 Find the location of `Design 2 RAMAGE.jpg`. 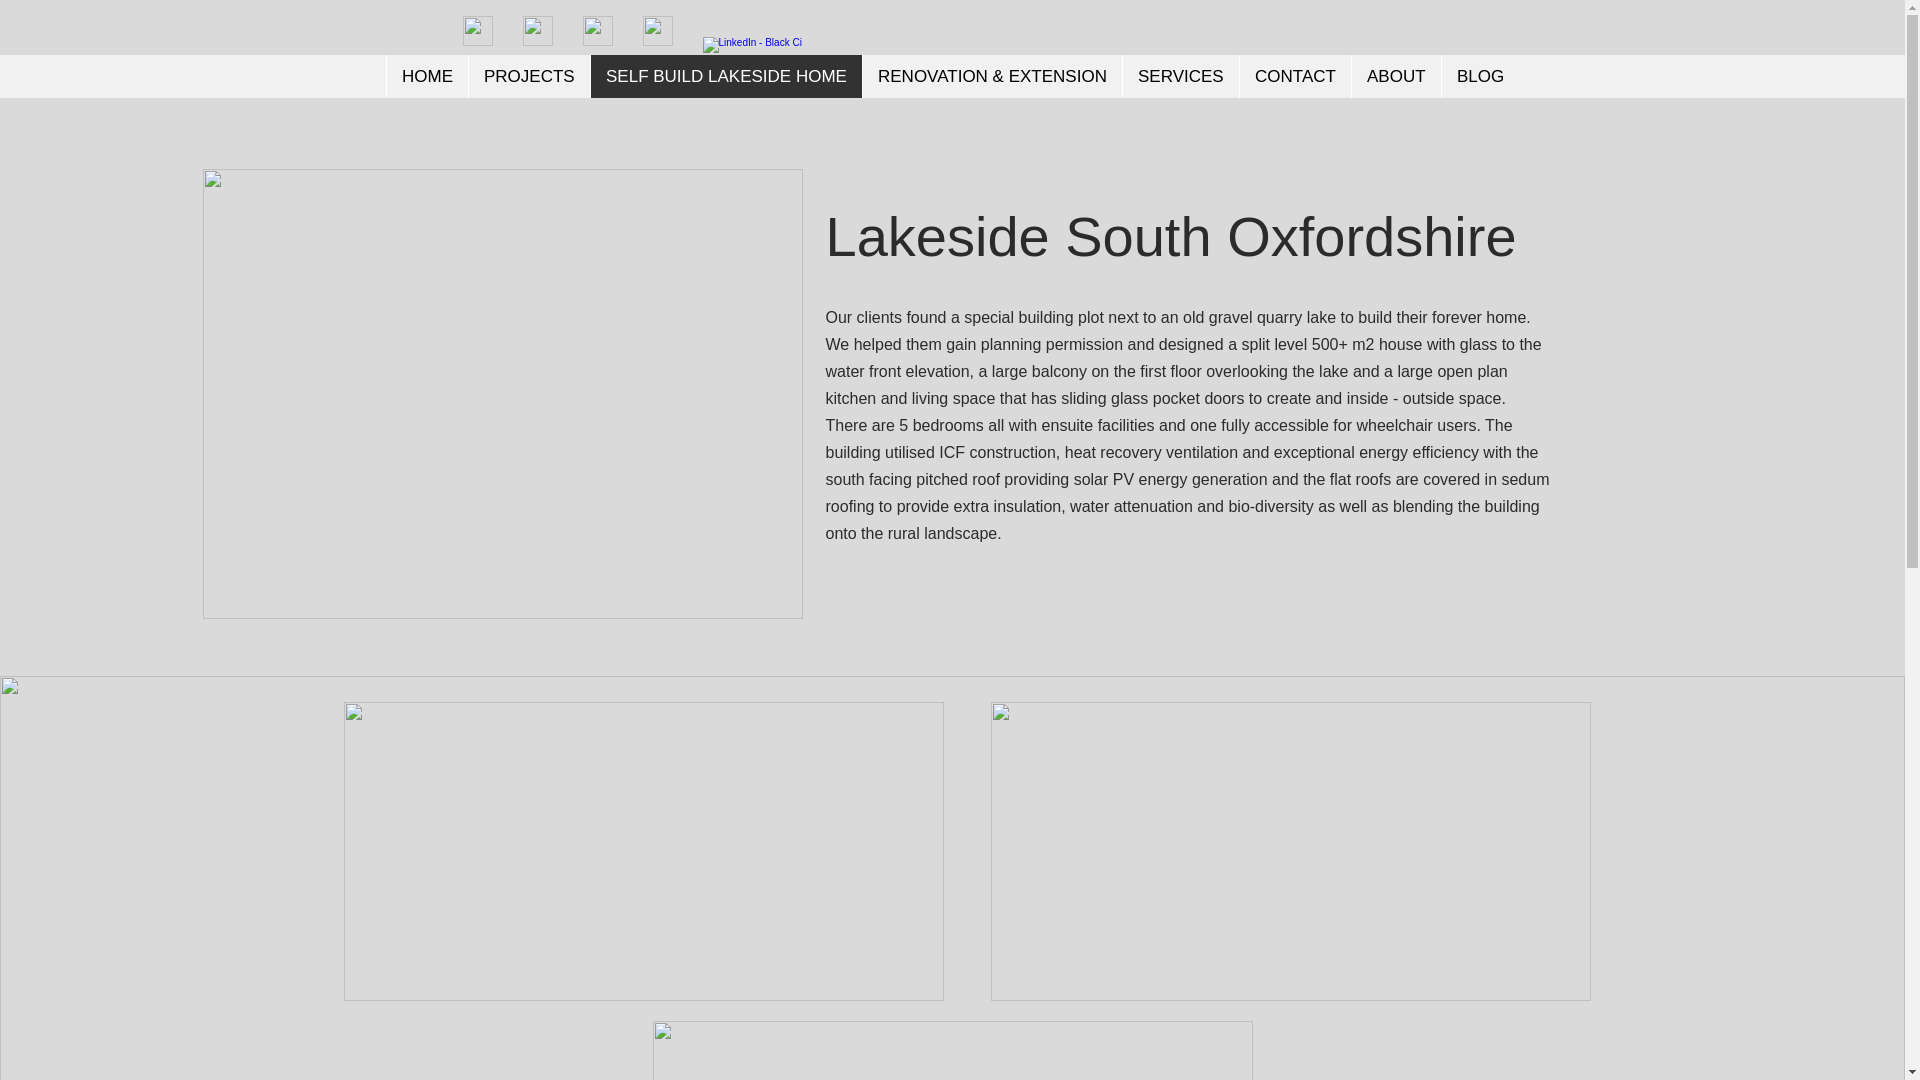

Design 2 RAMAGE.jpg is located at coordinates (1290, 852).